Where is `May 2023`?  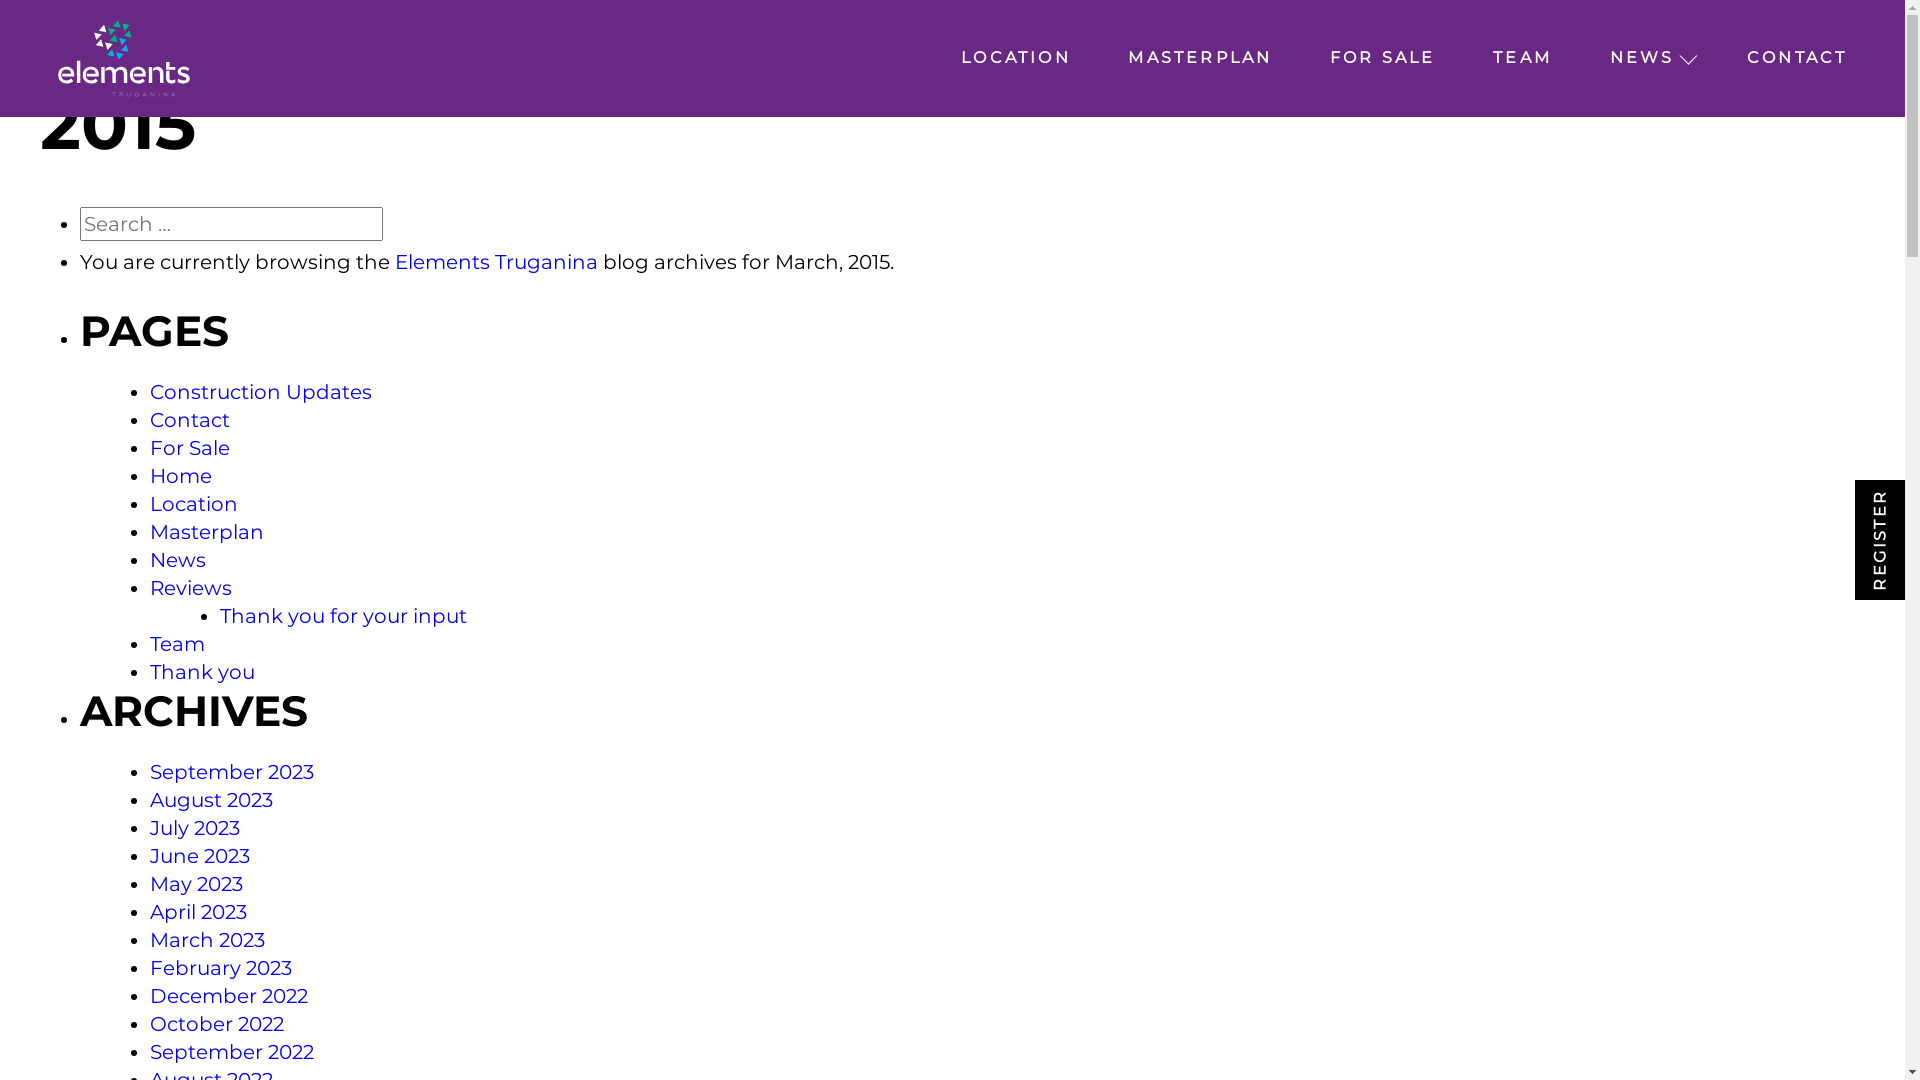
May 2023 is located at coordinates (196, 884).